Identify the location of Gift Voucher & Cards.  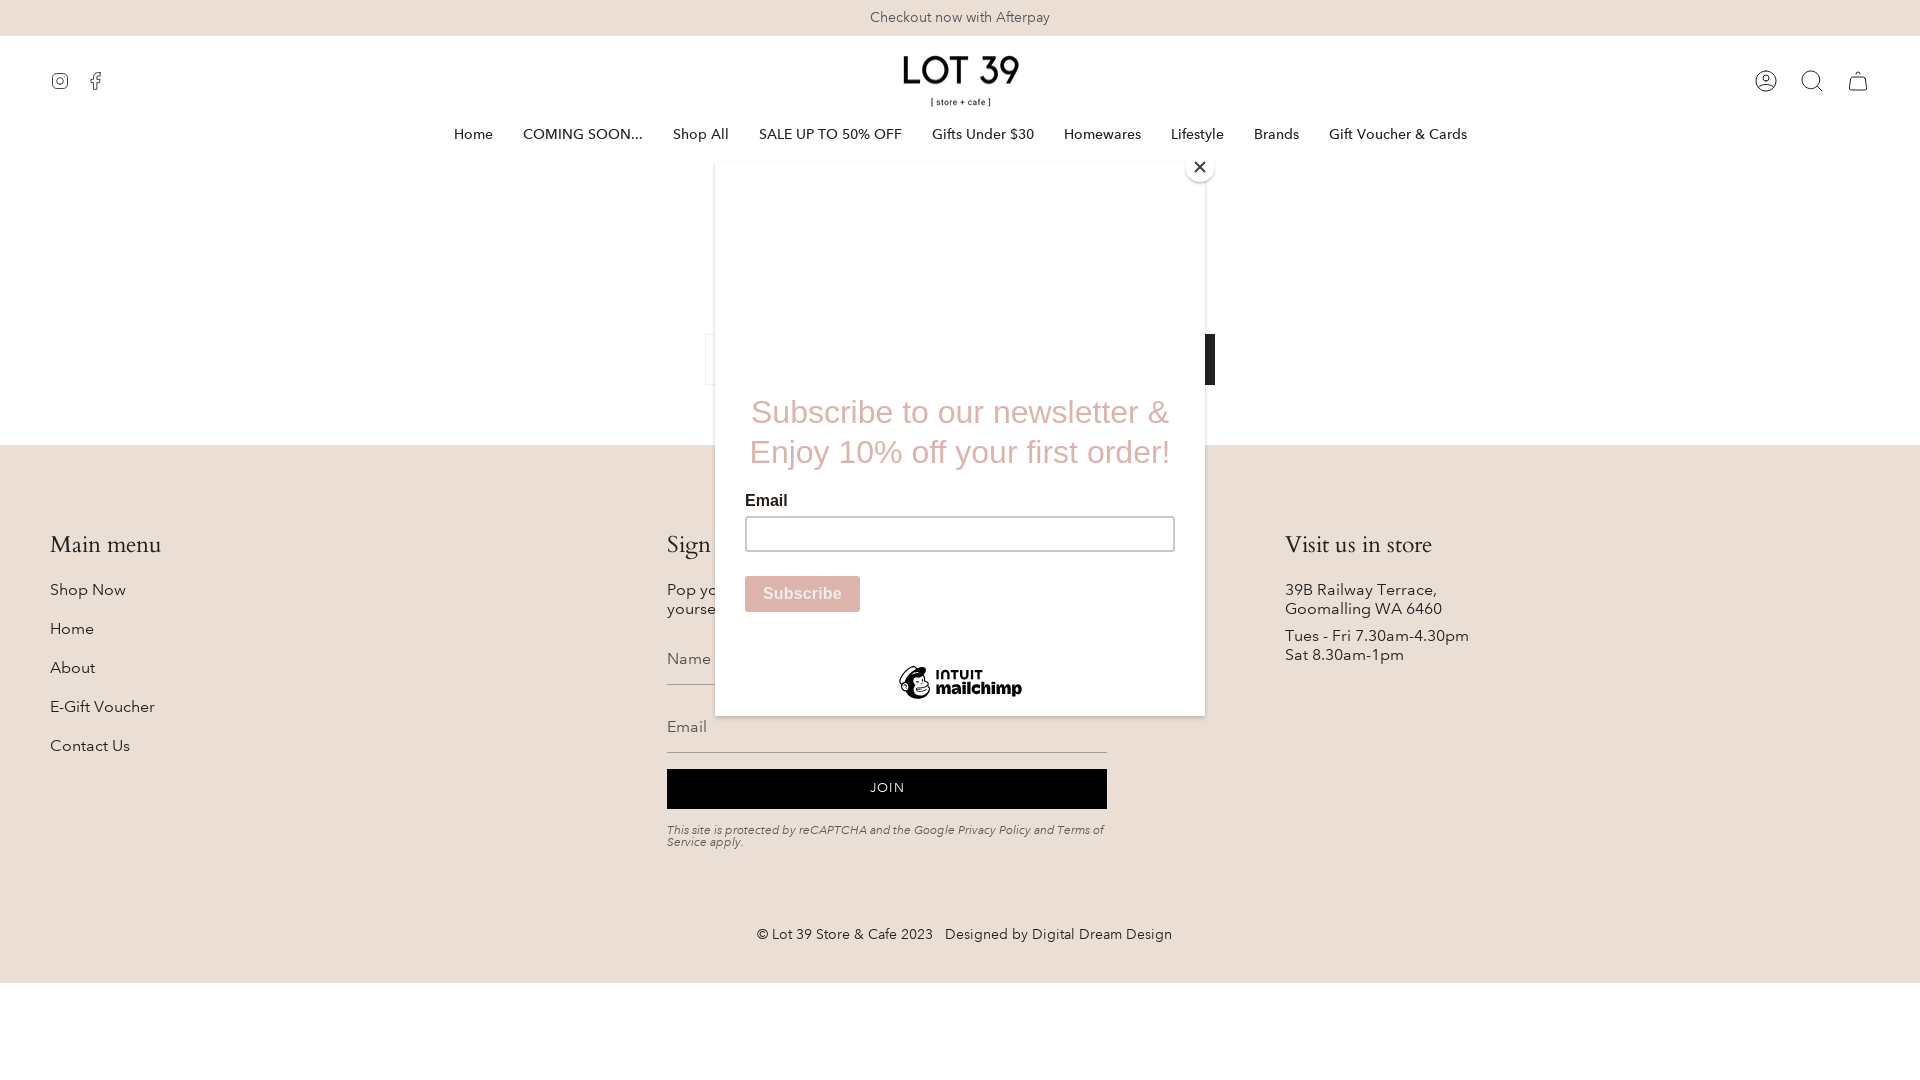
(1398, 134).